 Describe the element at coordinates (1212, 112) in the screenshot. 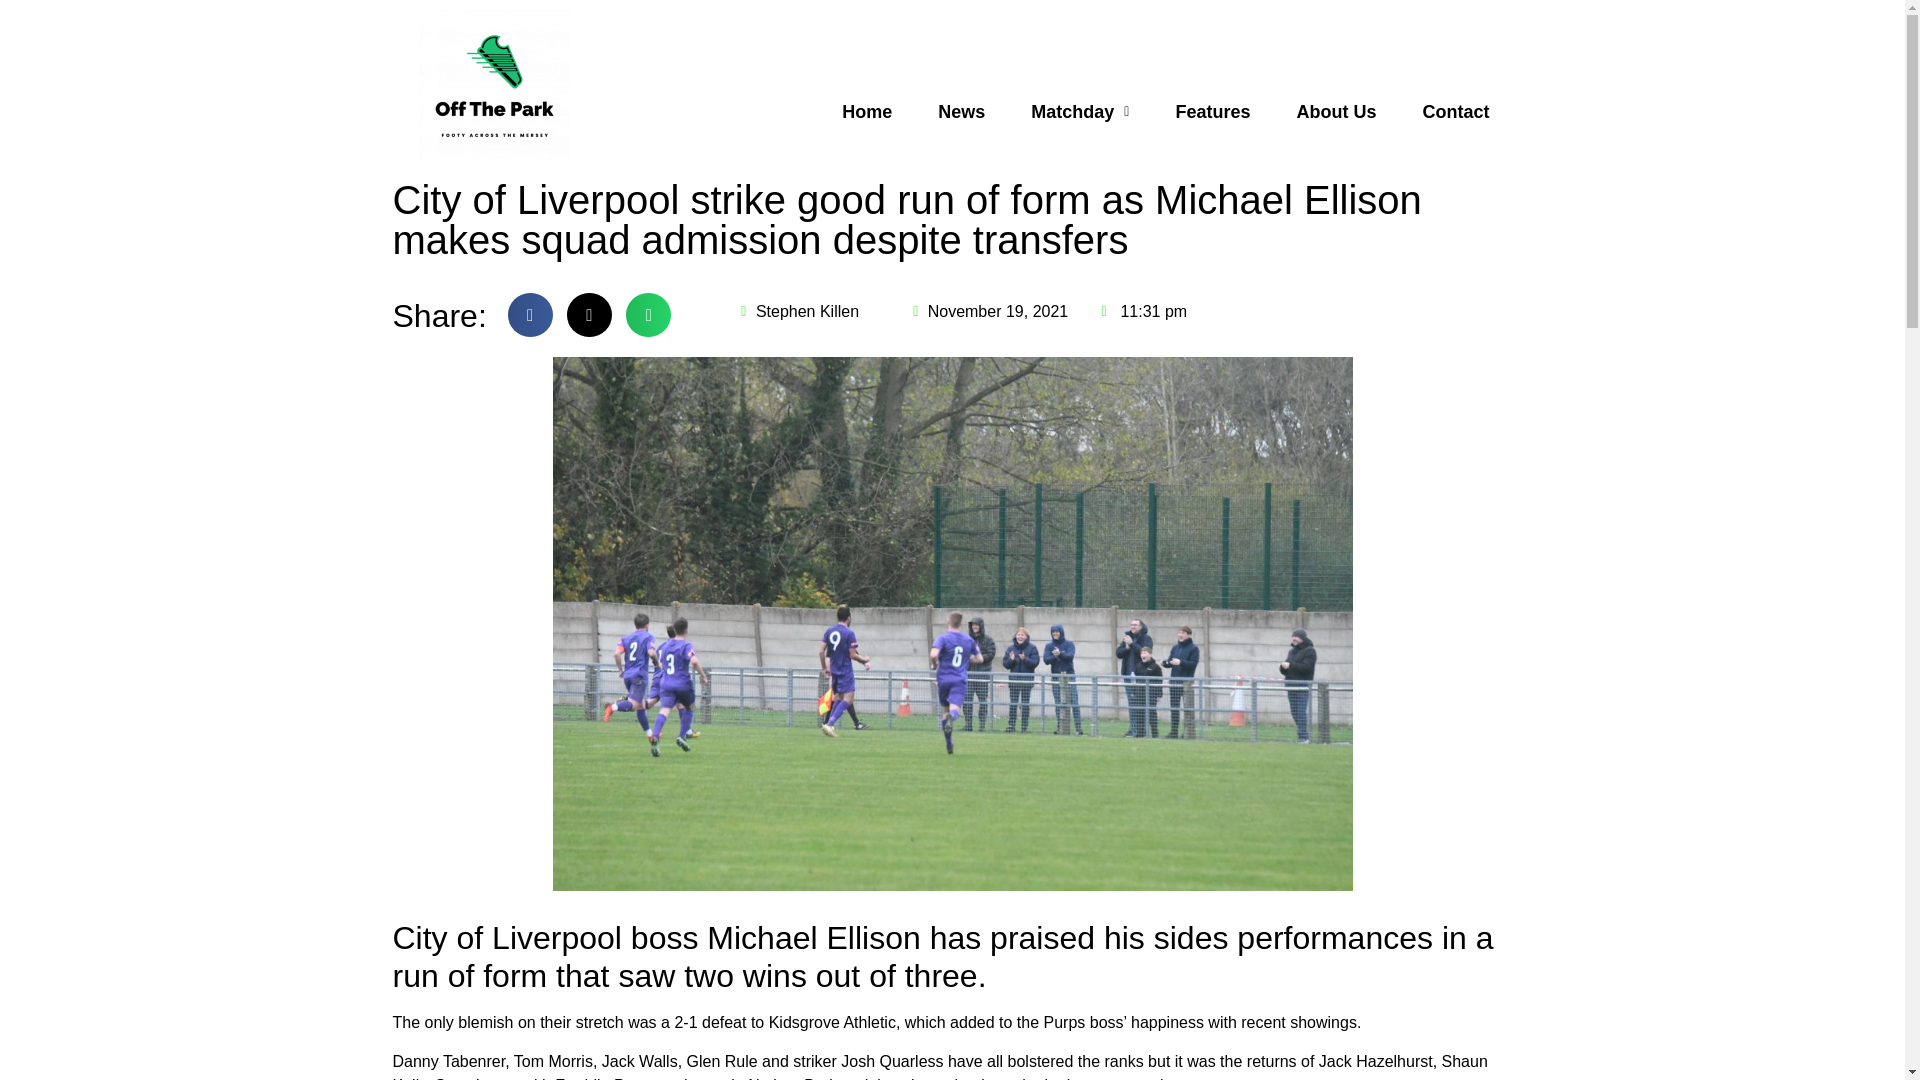

I see `Features` at that location.